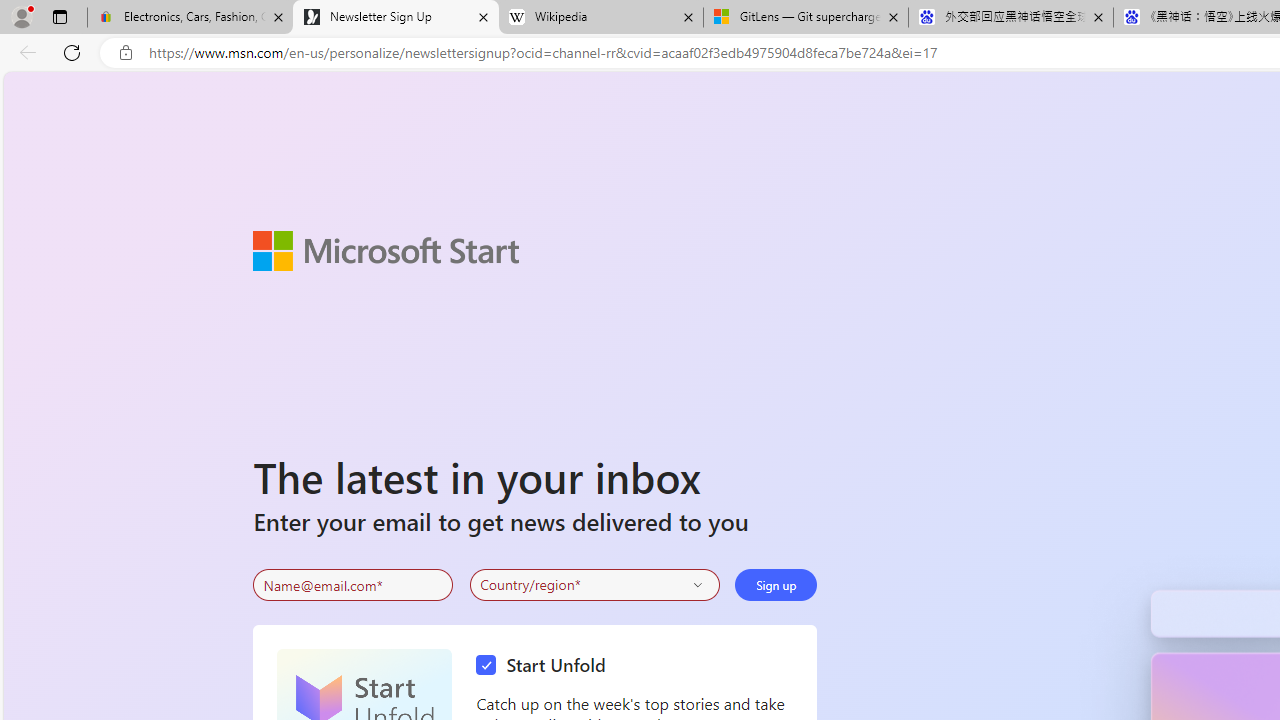 The height and width of the screenshot is (720, 1280). Describe the element at coordinates (776, 584) in the screenshot. I see `Sign up` at that location.